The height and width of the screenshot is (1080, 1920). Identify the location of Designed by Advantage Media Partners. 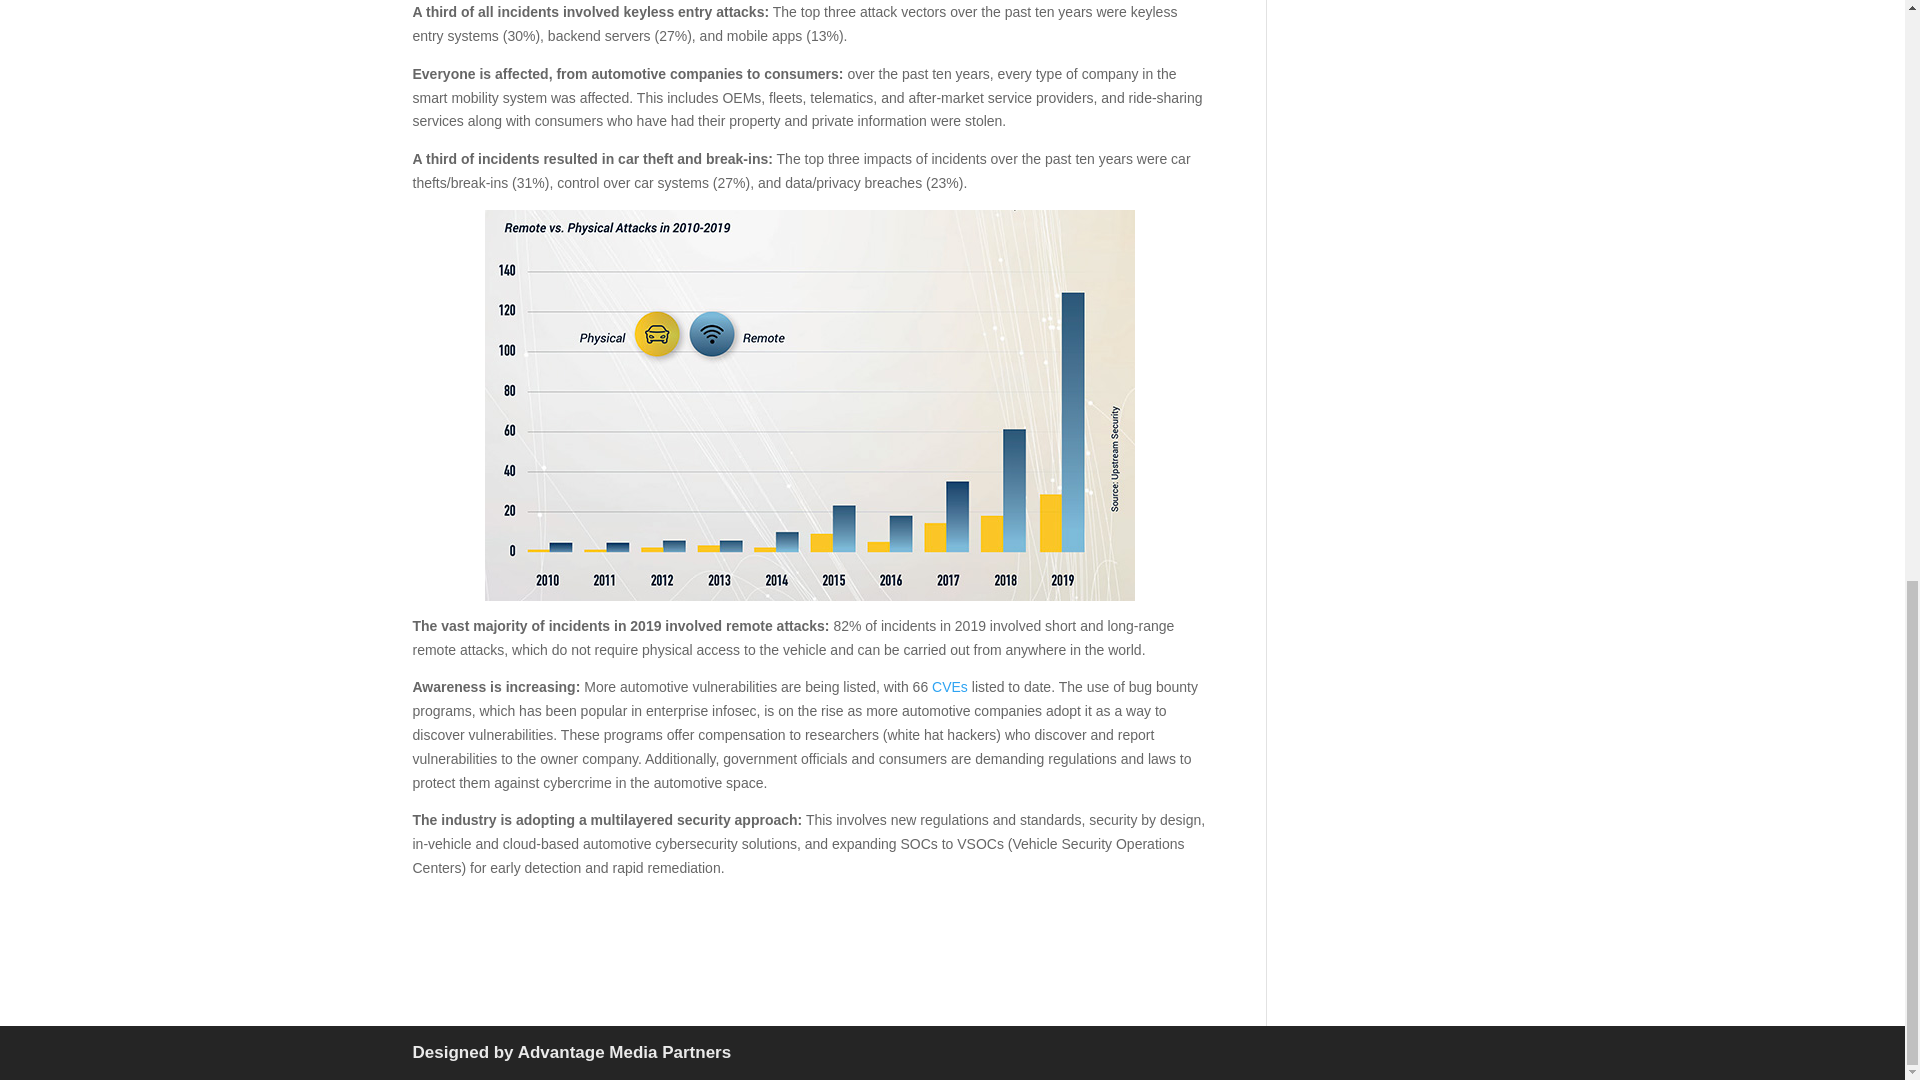
(572, 1052).